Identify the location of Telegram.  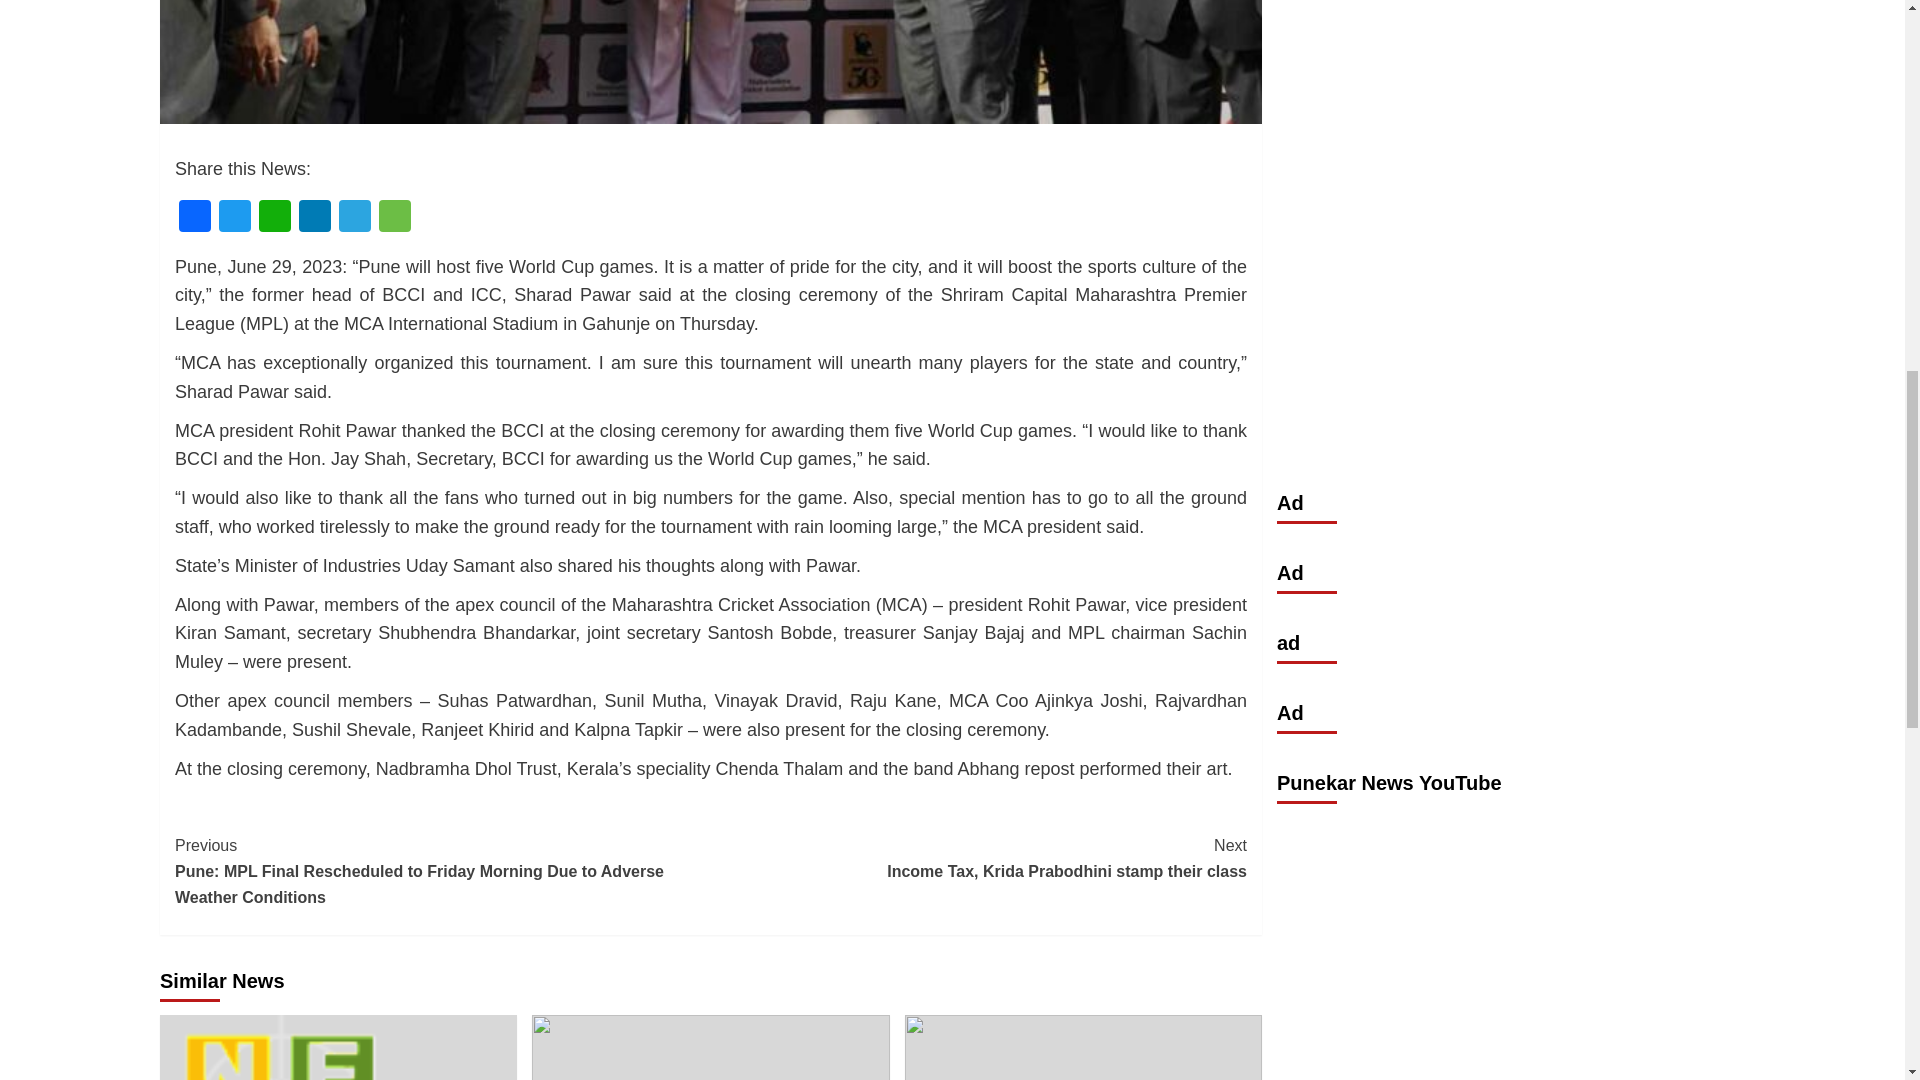
(354, 218).